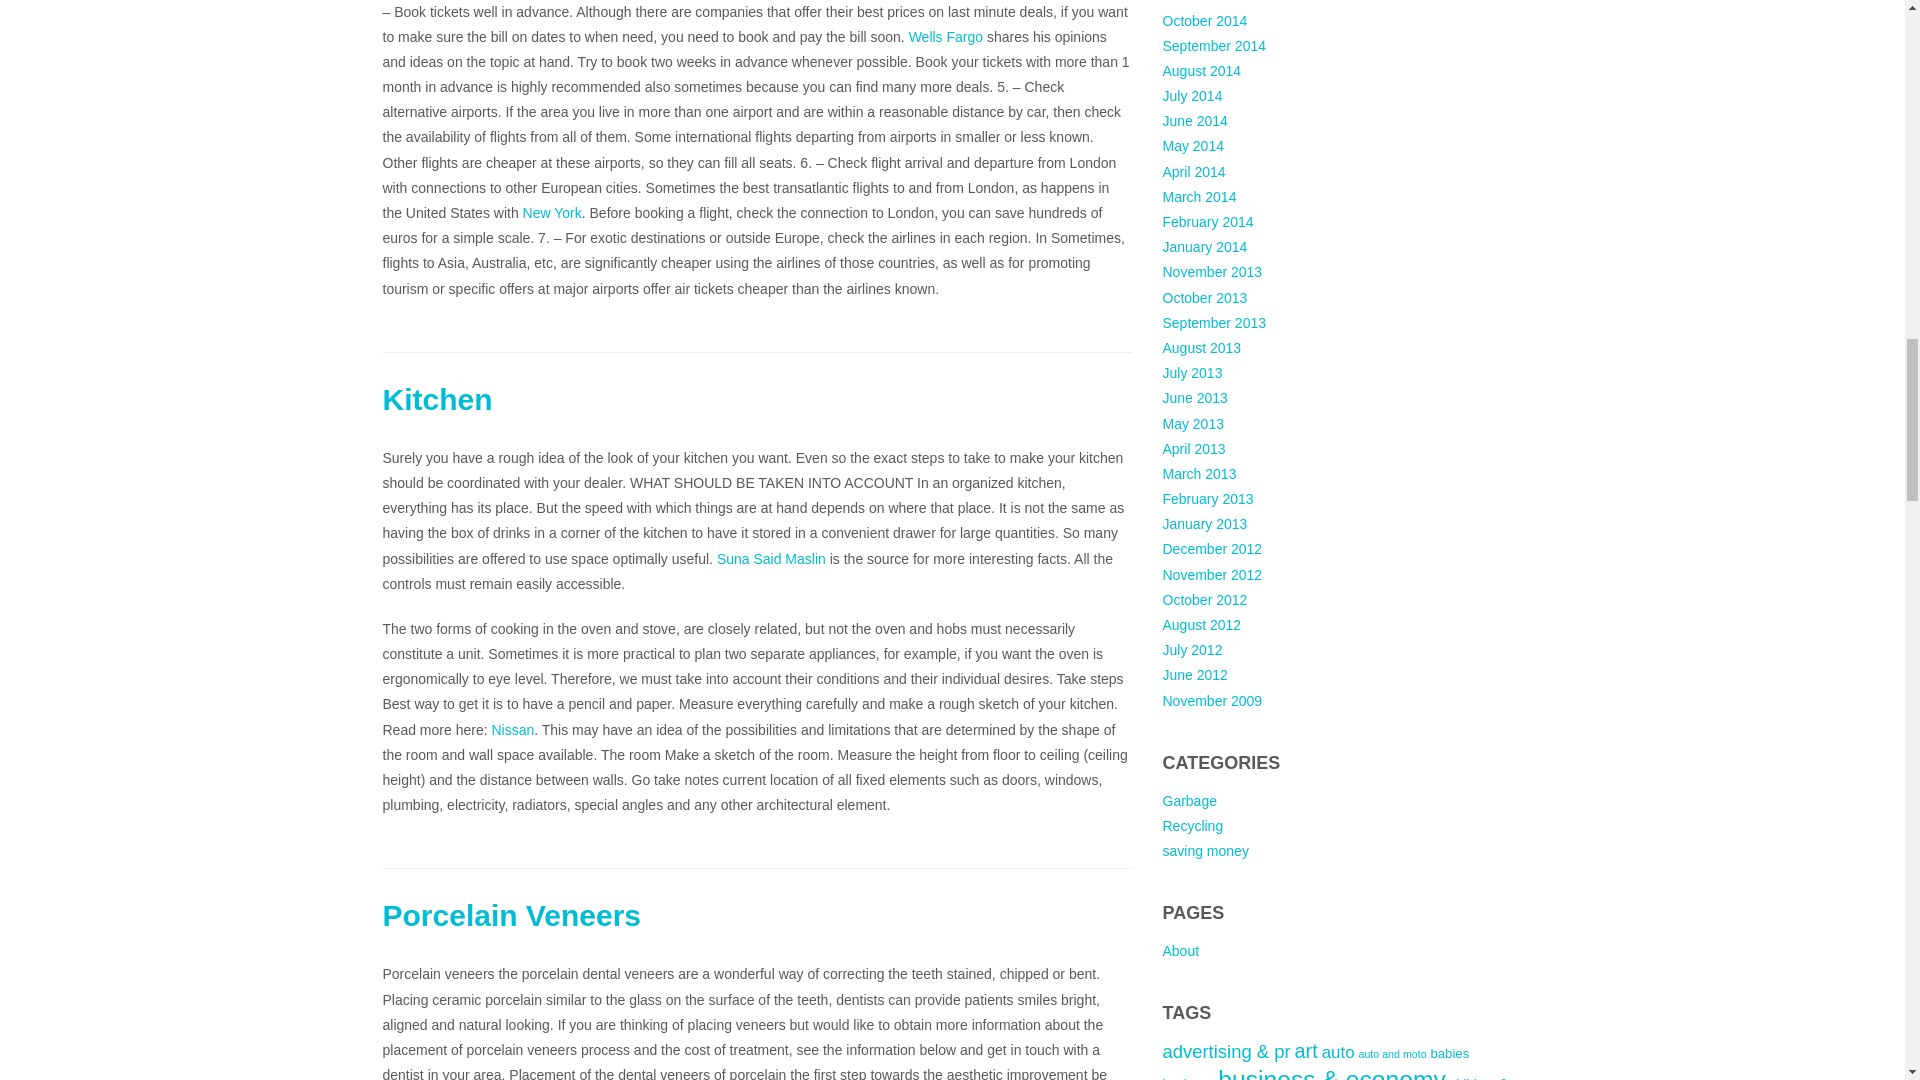  What do you see at coordinates (770, 558) in the screenshot?
I see `Suna Said Maslin` at bounding box center [770, 558].